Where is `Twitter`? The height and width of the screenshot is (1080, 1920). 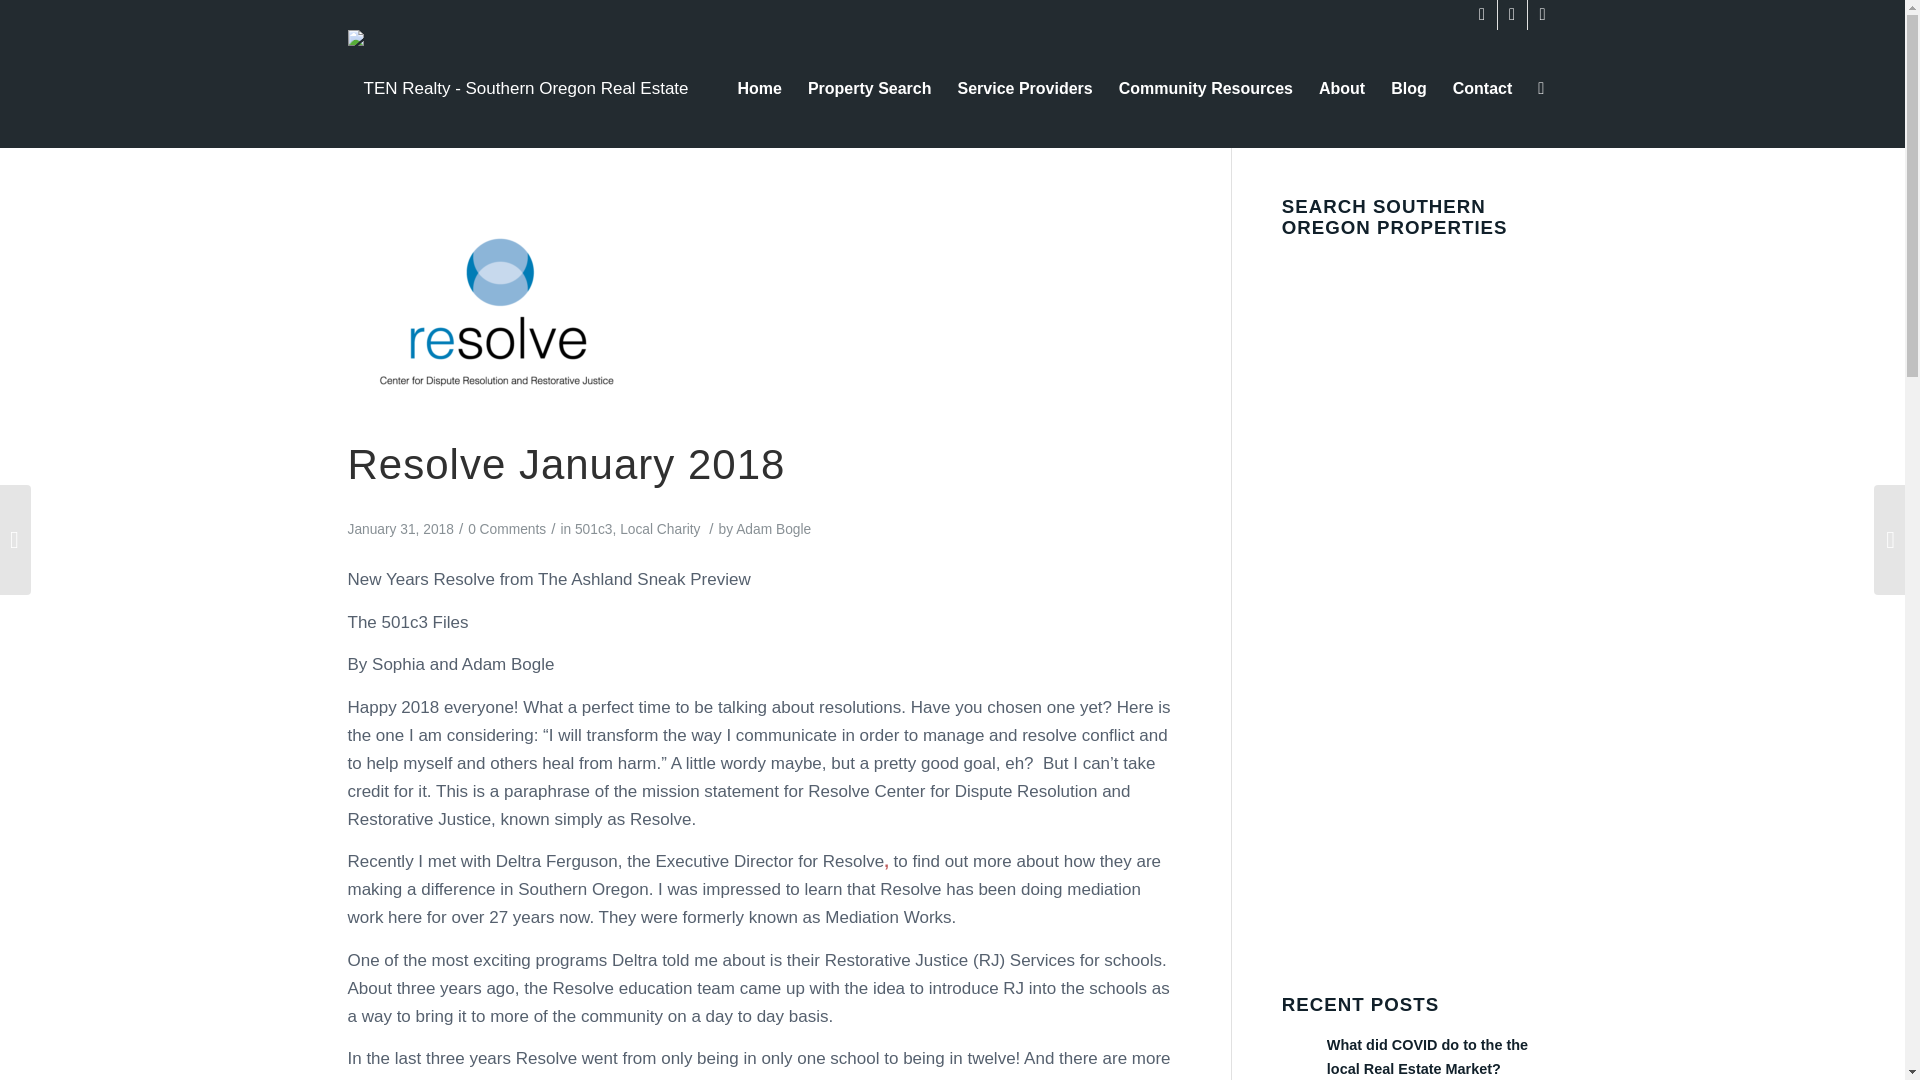 Twitter is located at coordinates (1482, 15).